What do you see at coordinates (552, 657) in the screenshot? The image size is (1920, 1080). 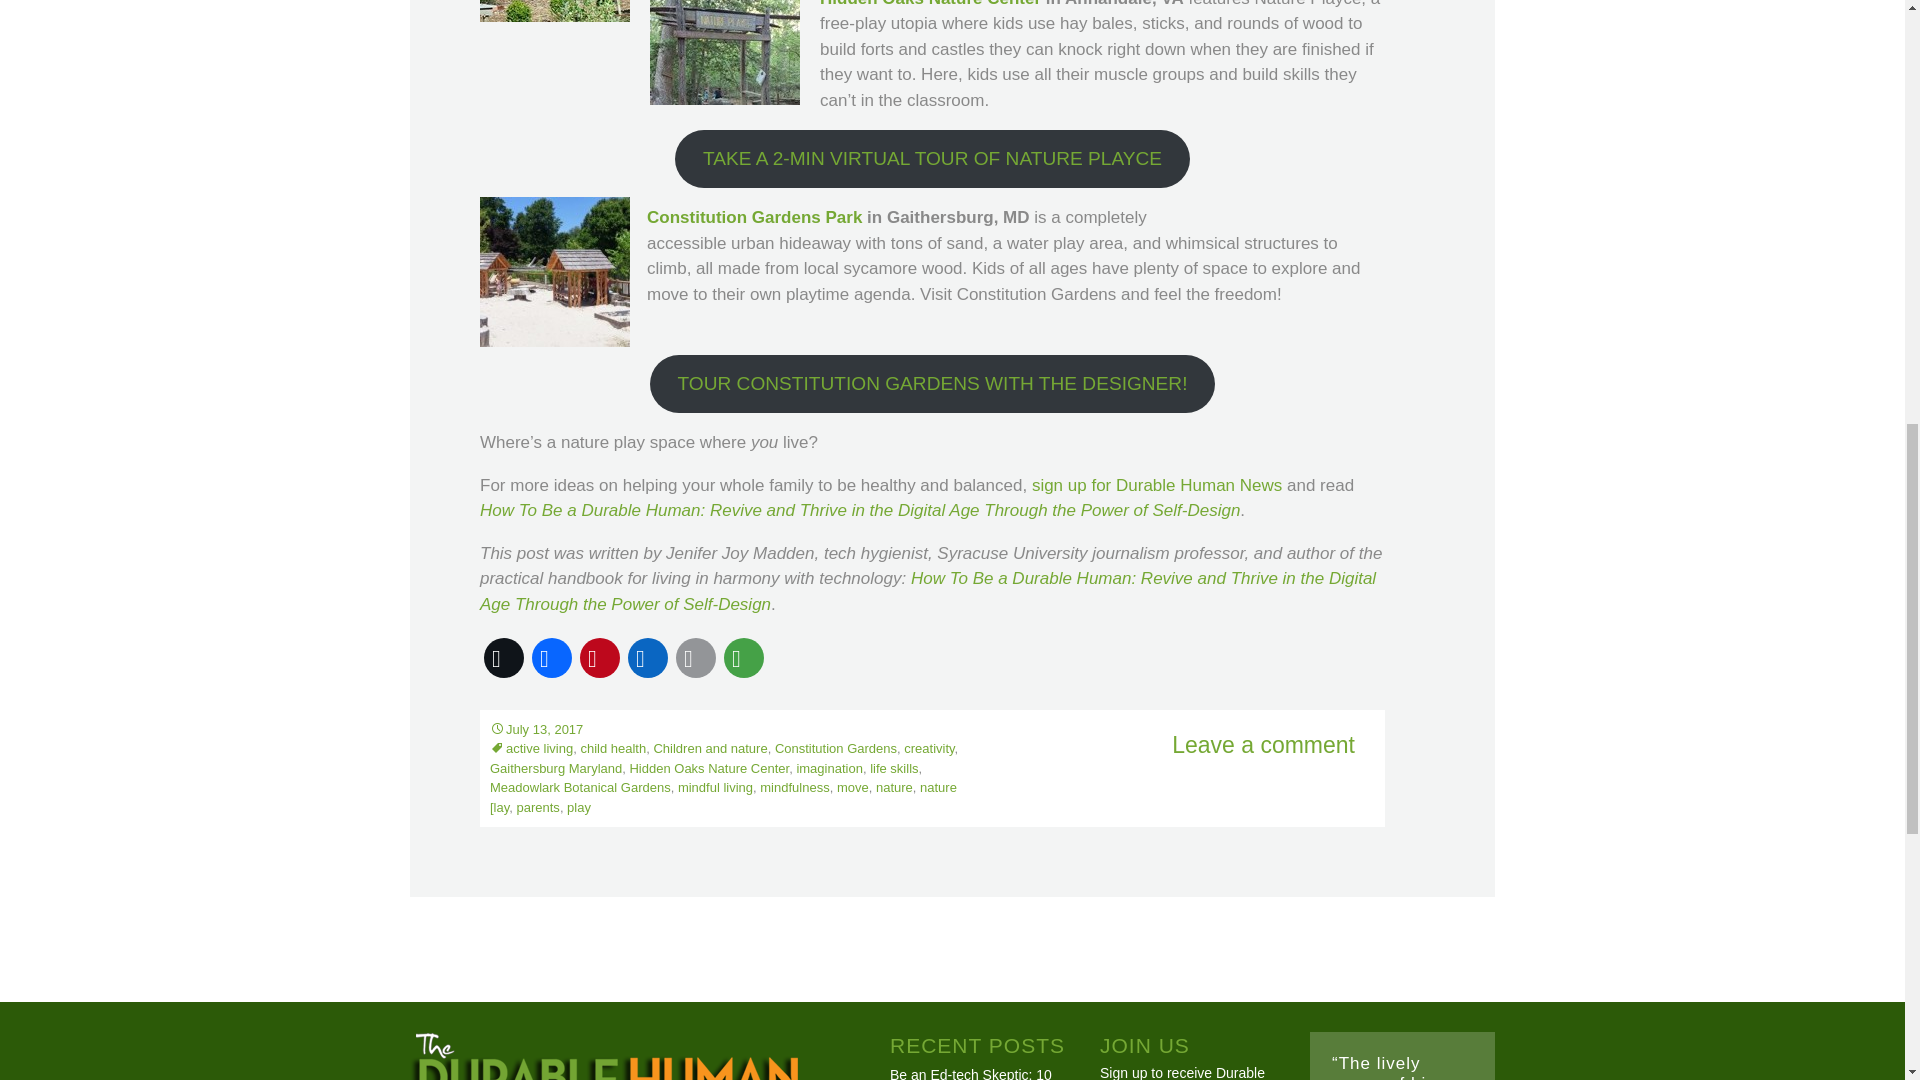 I see `Facebook` at bounding box center [552, 657].